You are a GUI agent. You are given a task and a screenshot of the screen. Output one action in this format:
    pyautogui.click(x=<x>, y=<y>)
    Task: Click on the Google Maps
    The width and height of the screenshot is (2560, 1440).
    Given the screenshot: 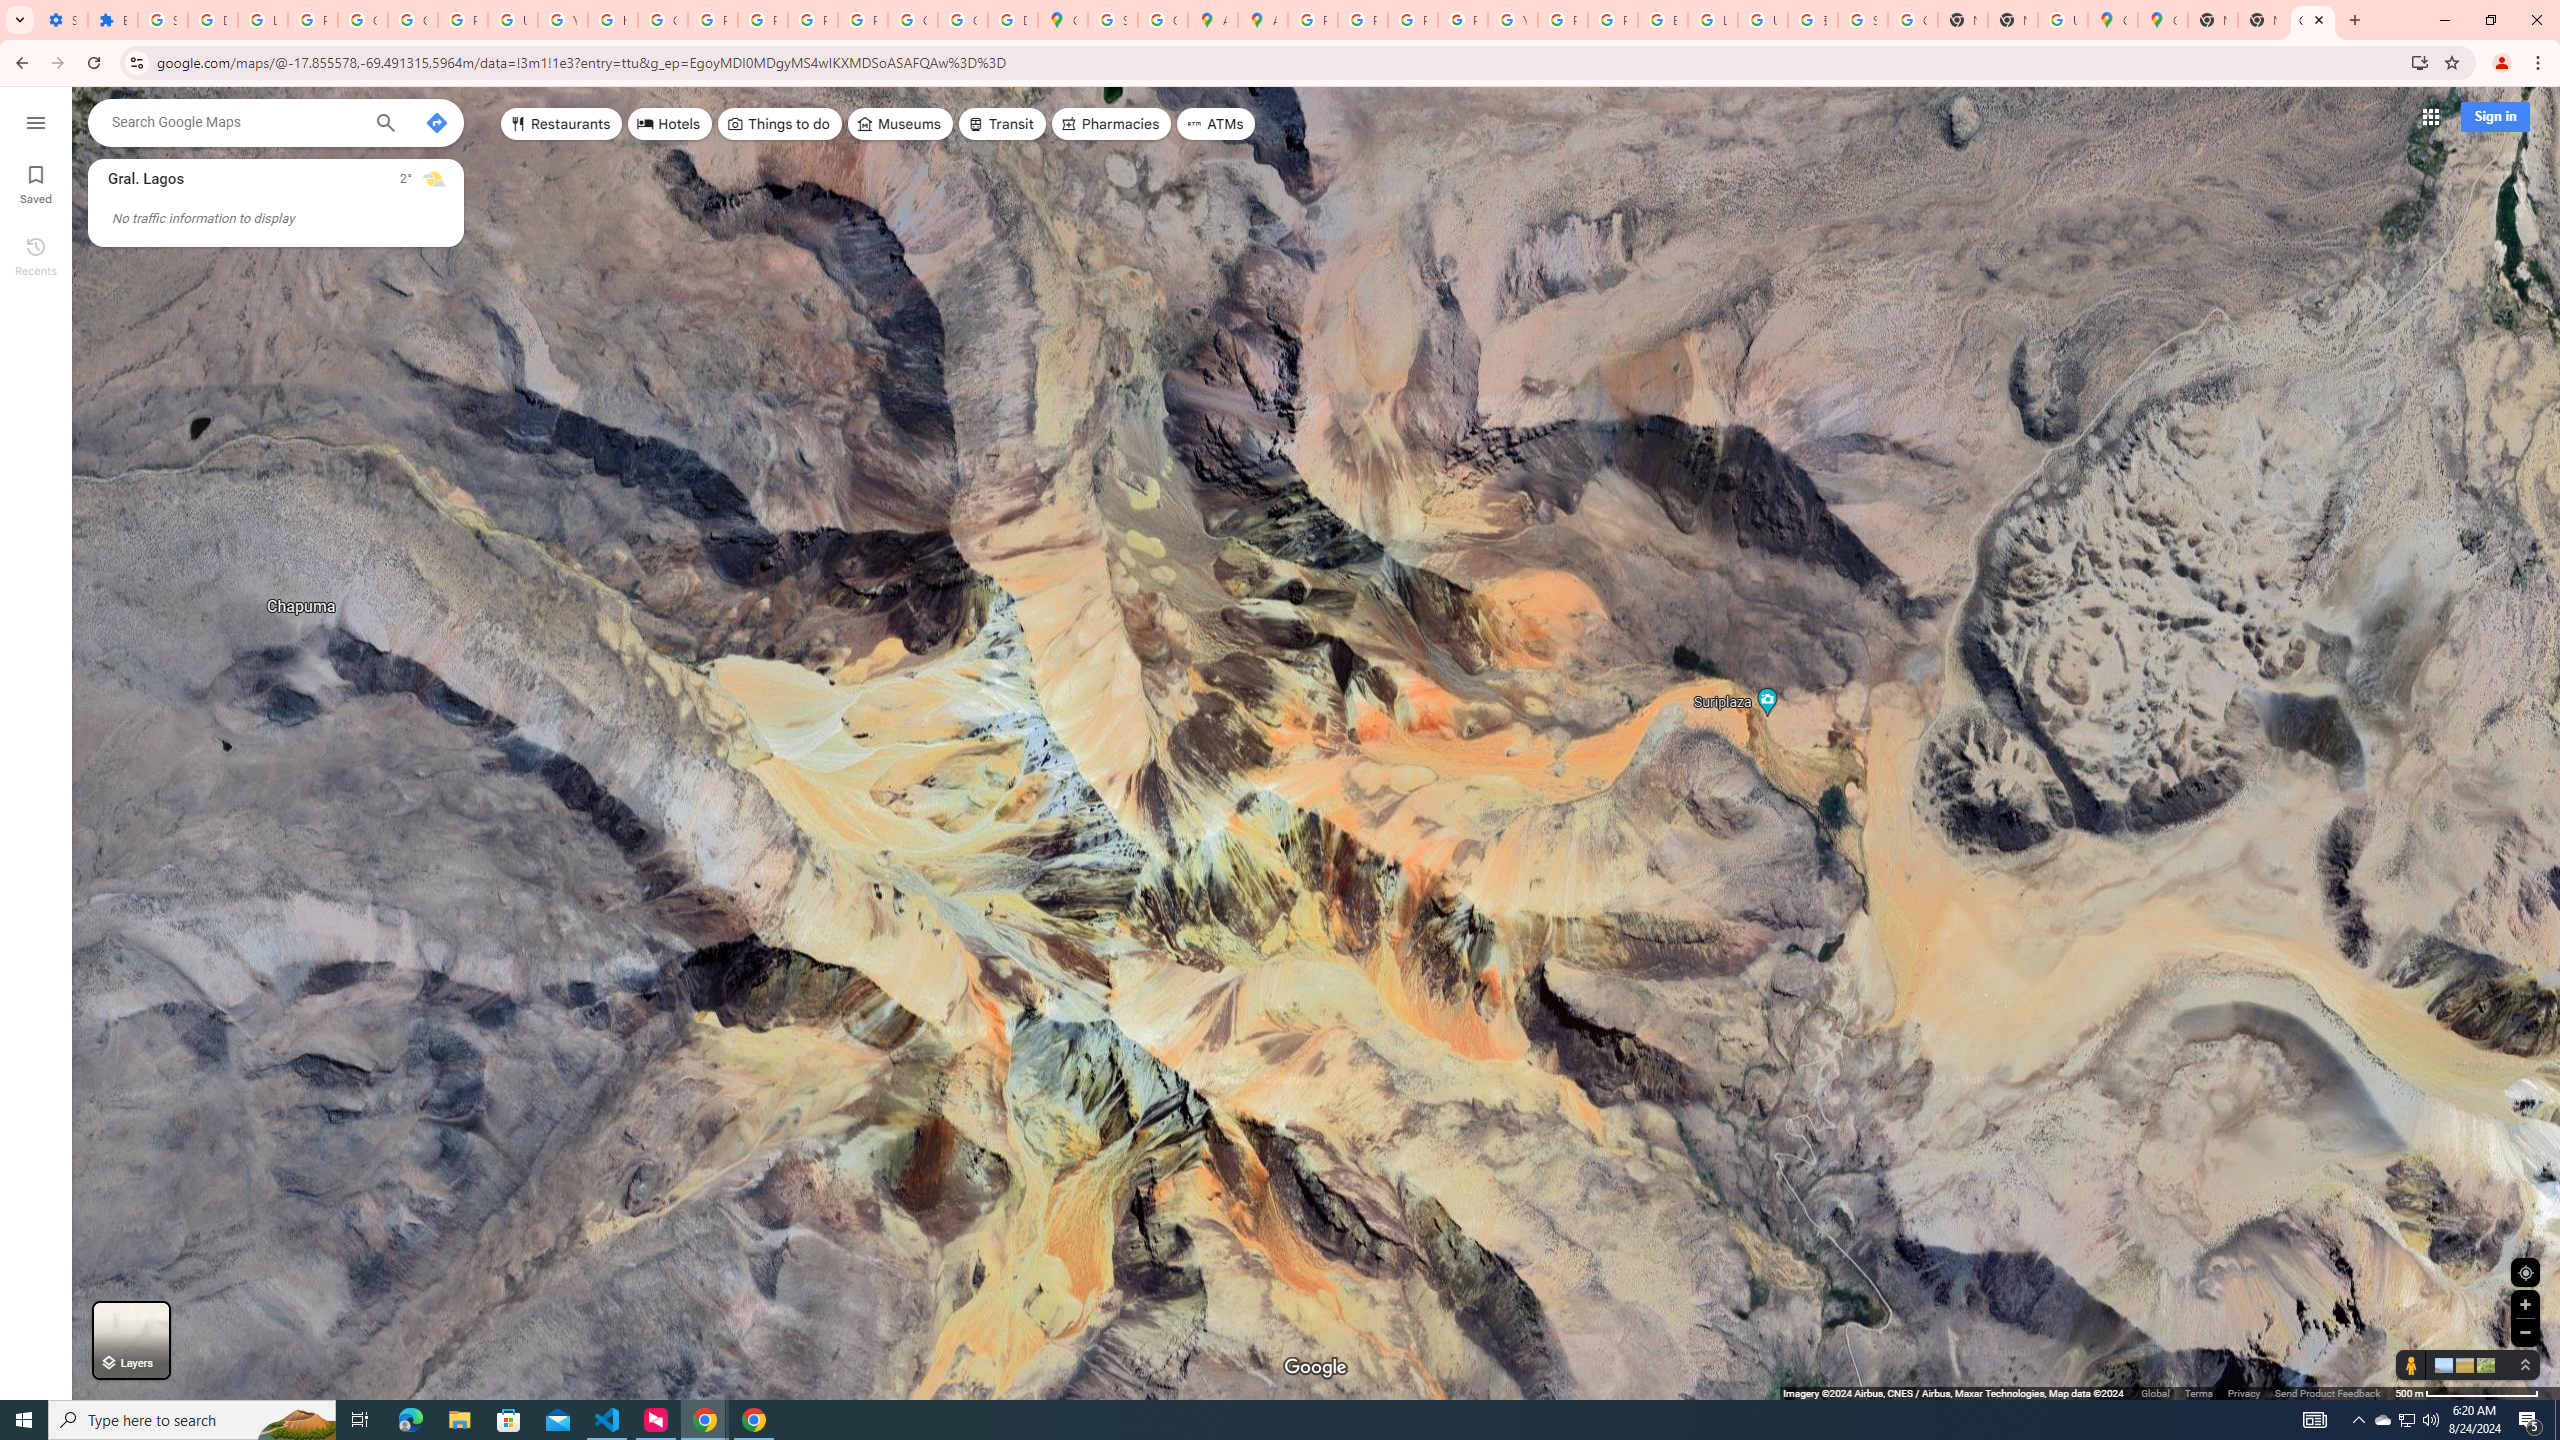 What is the action you would take?
    pyautogui.click(x=2162, y=20)
    